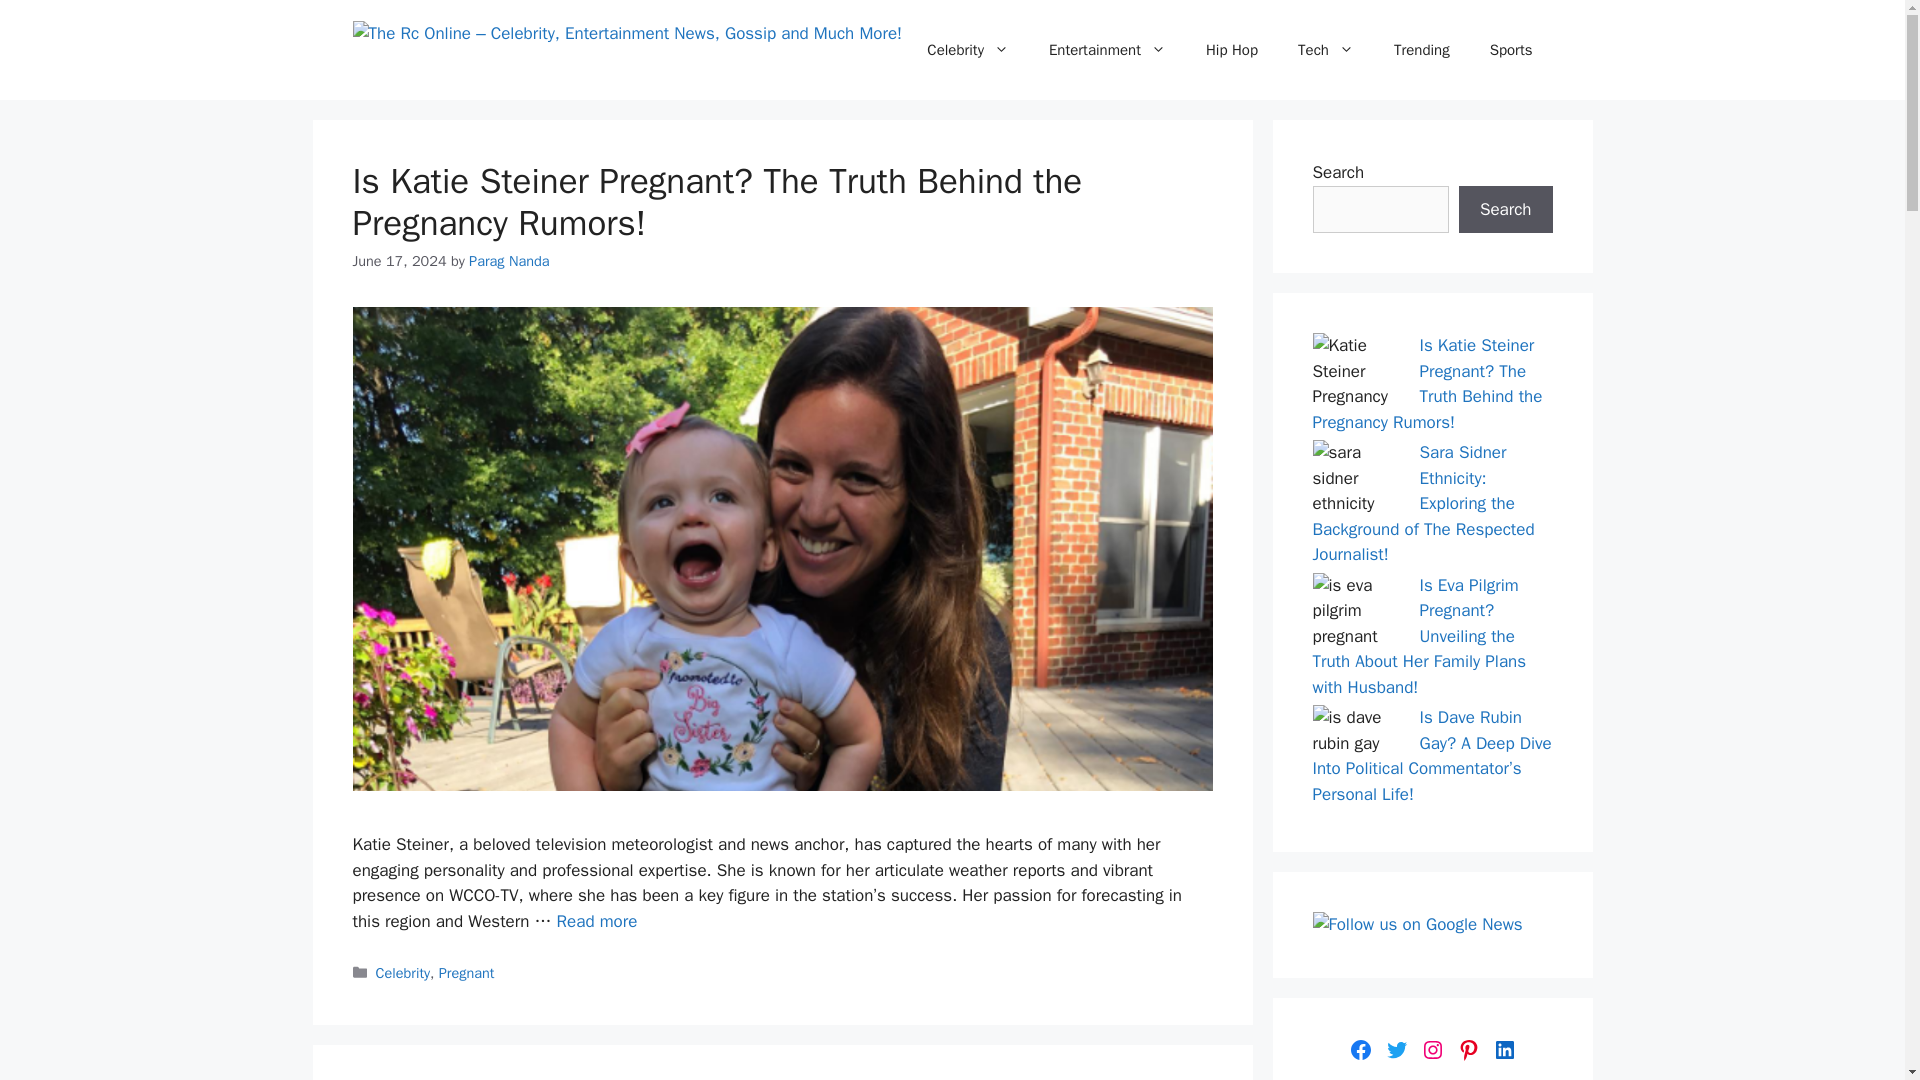 The width and height of the screenshot is (1920, 1080). Describe the element at coordinates (1422, 50) in the screenshot. I see `Trending` at that location.